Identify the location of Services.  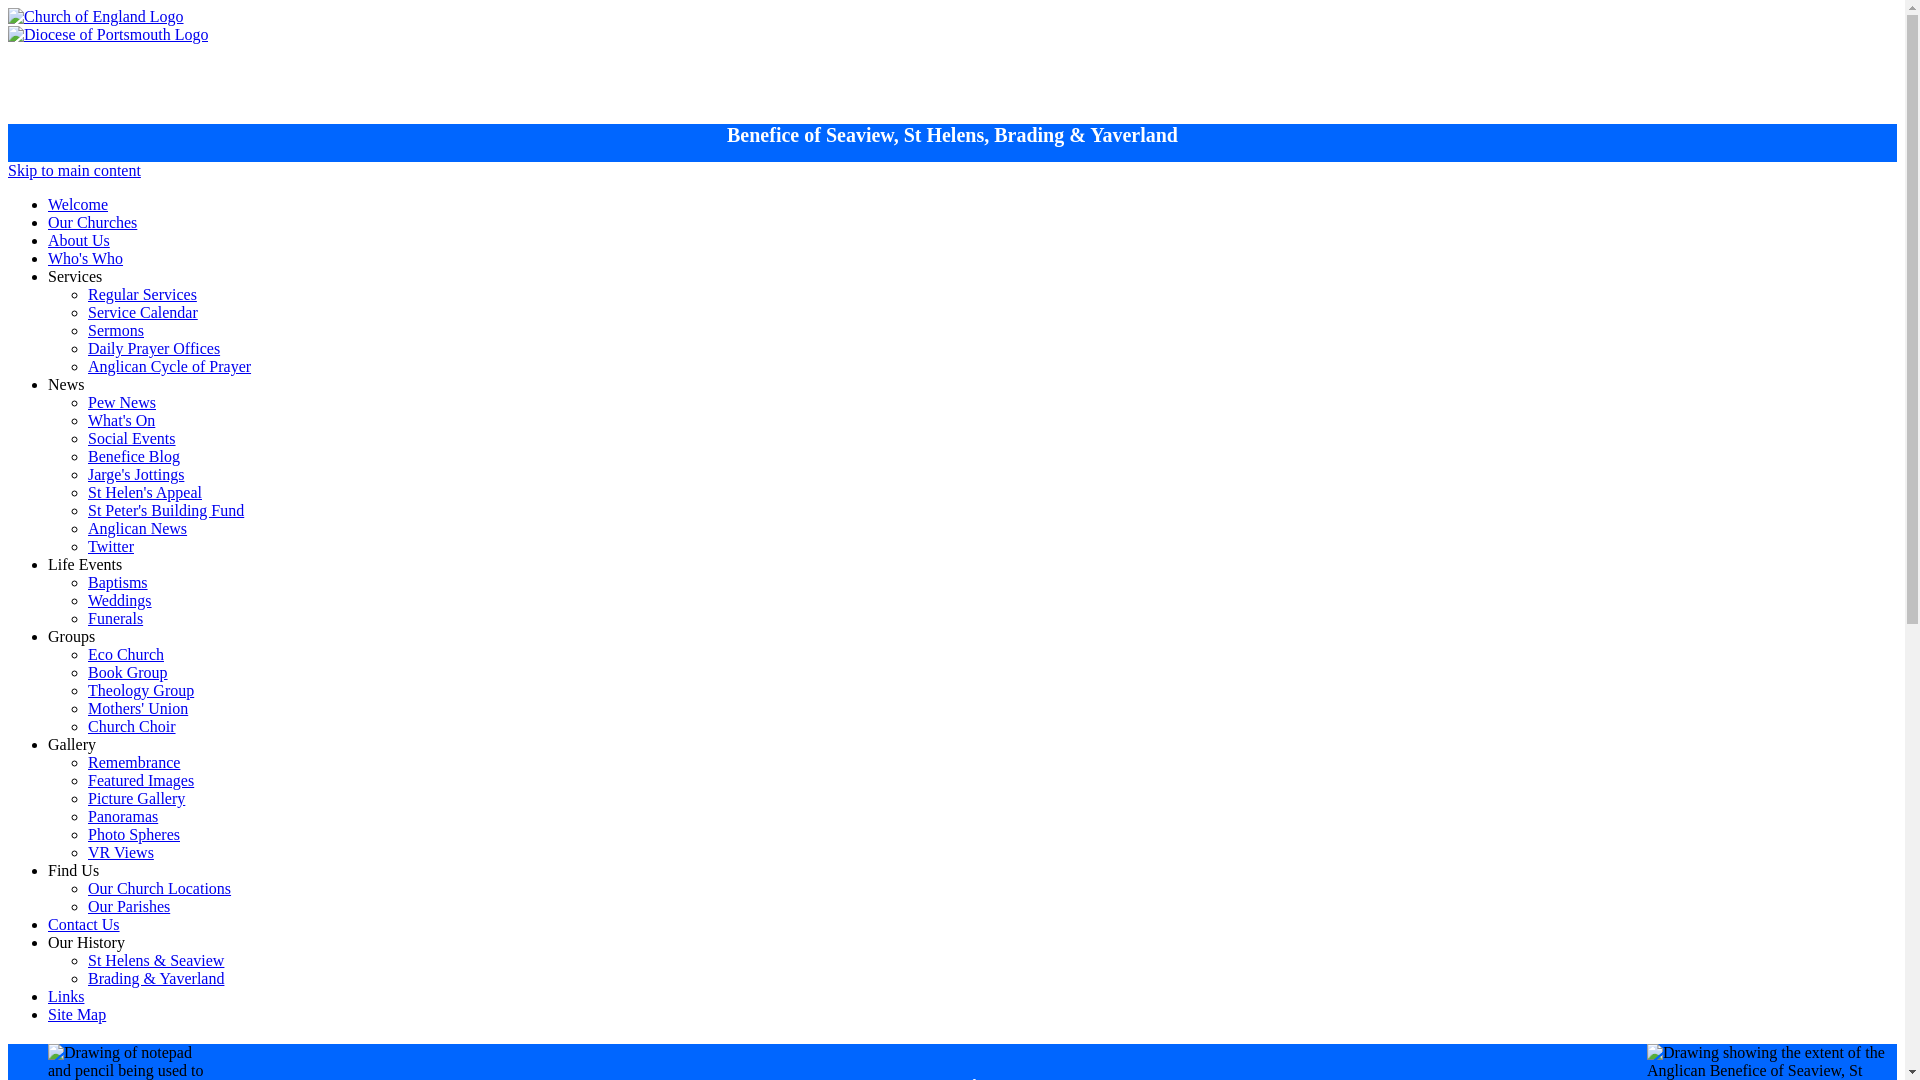
(74, 276).